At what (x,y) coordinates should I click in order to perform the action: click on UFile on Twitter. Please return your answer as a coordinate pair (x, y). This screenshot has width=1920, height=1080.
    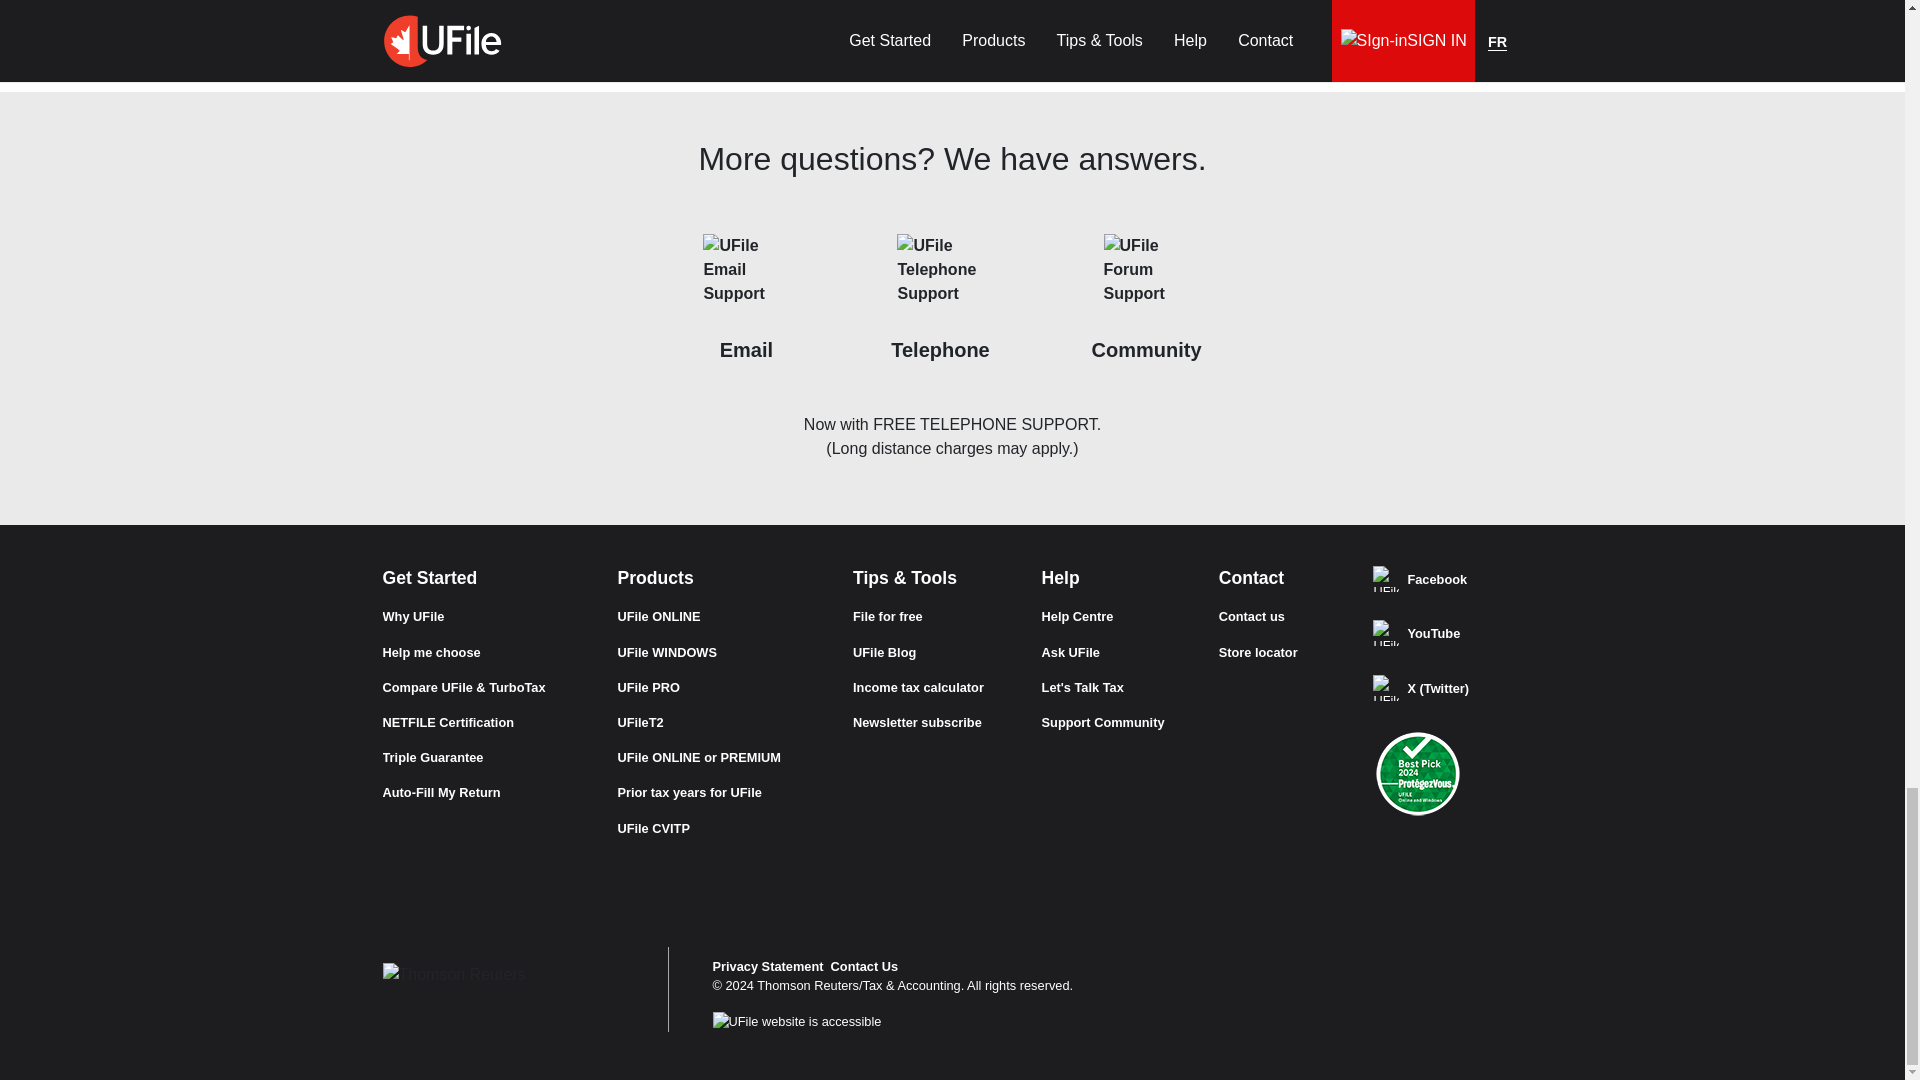
    Looking at the image, I should click on (1386, 688).